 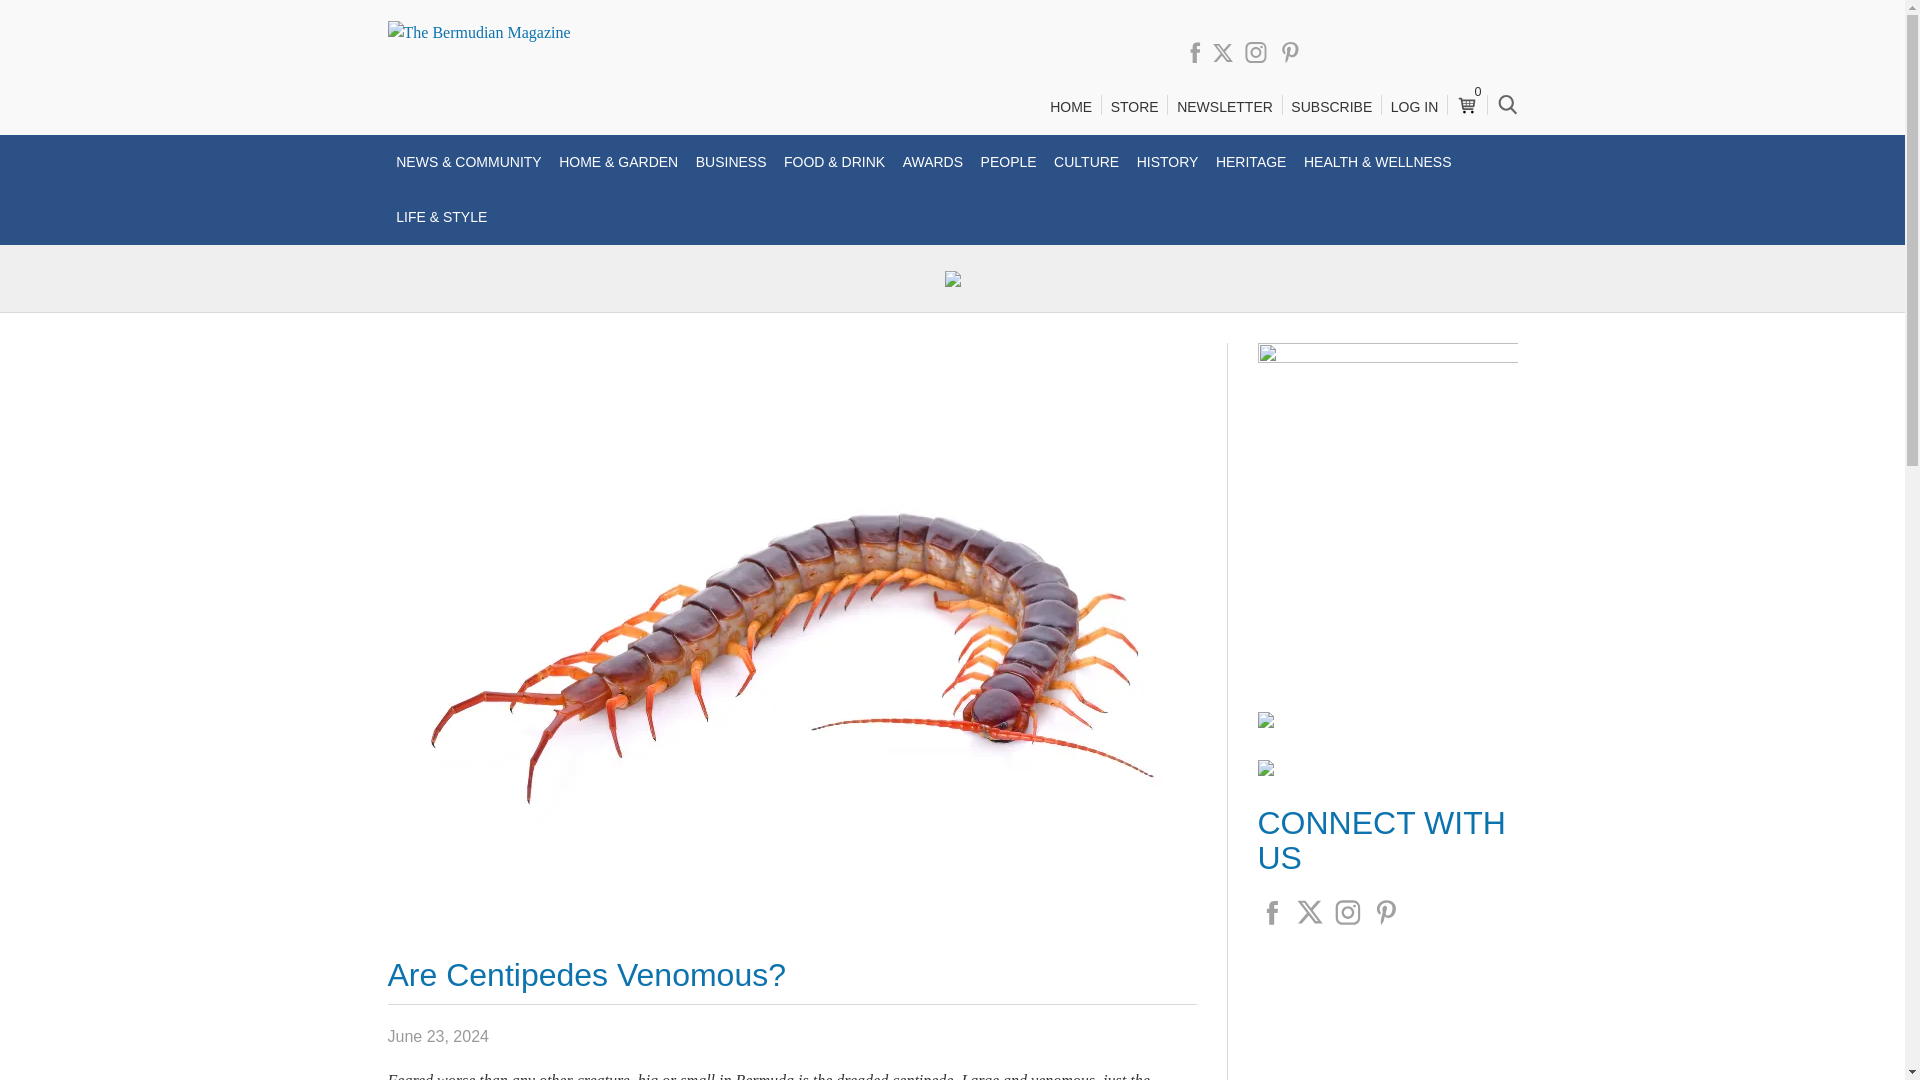 I want to click on 0, so click(x=1466, y=98).